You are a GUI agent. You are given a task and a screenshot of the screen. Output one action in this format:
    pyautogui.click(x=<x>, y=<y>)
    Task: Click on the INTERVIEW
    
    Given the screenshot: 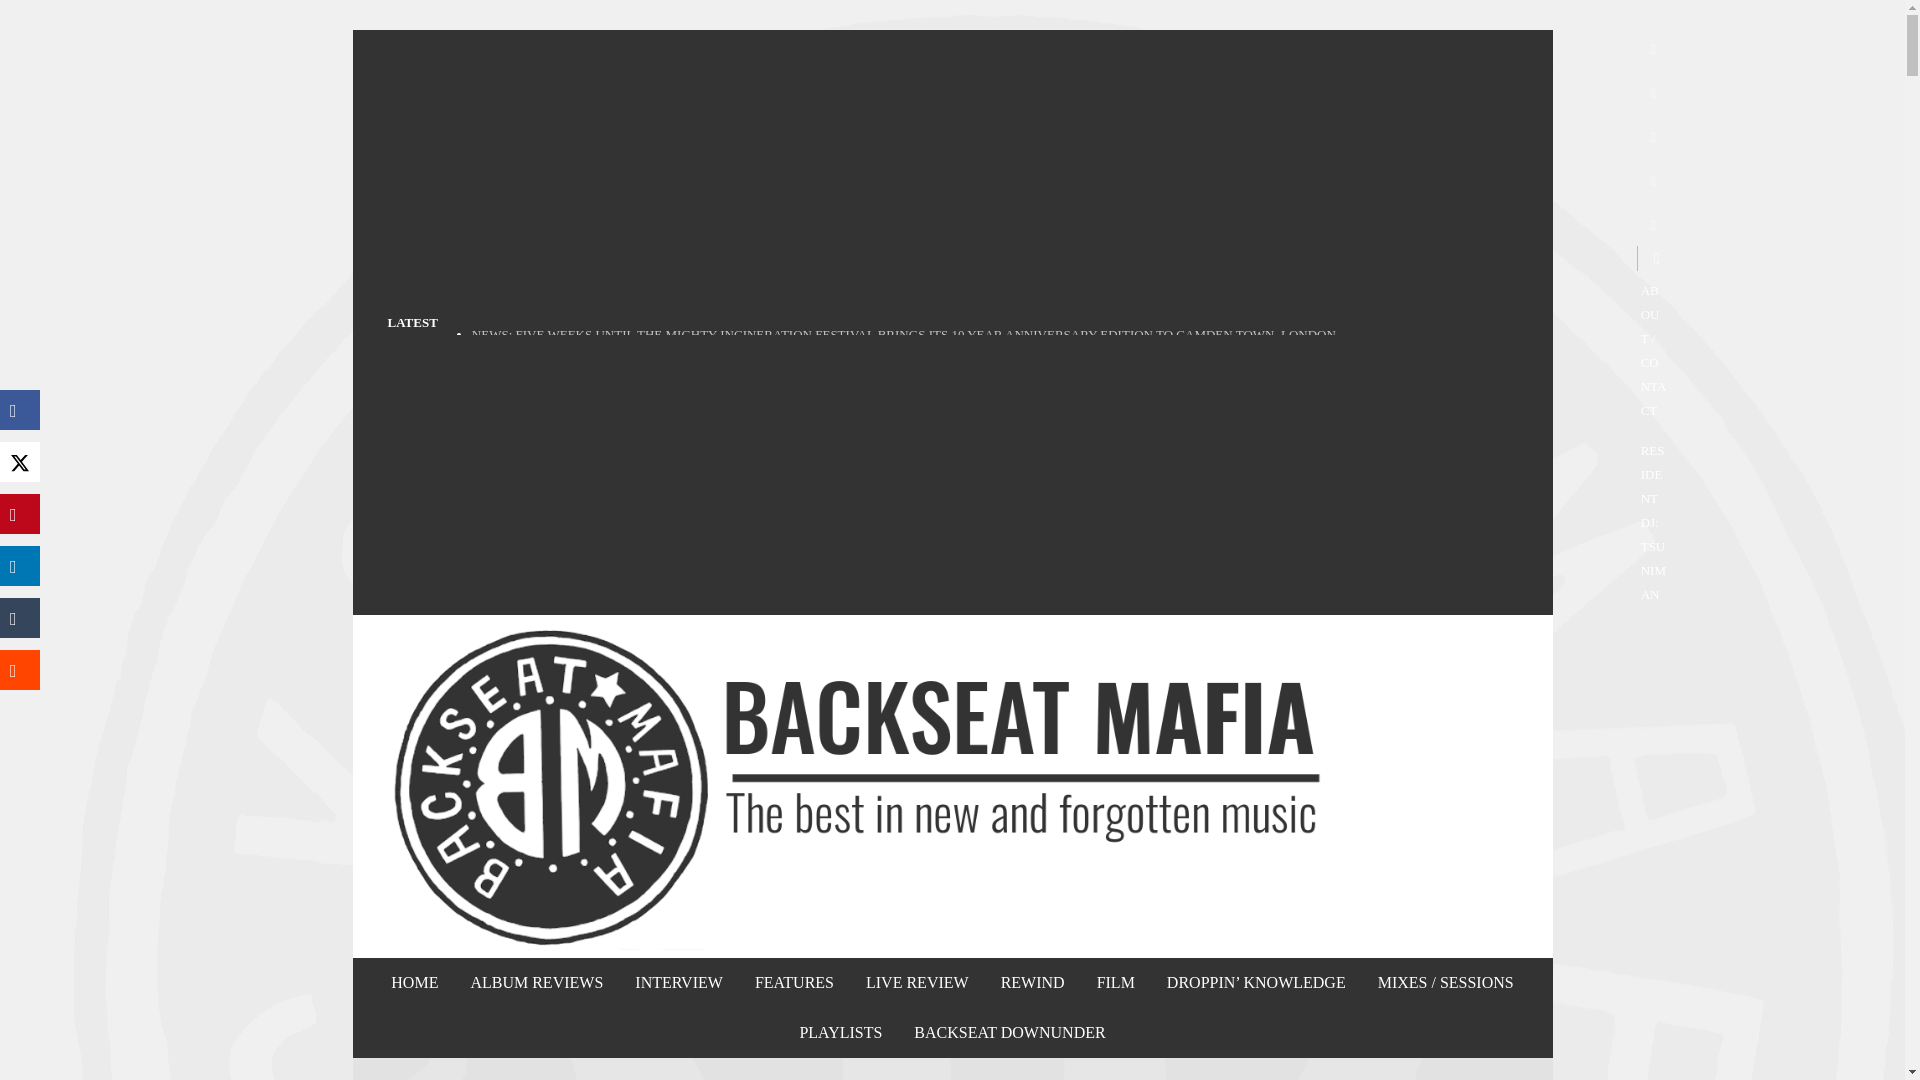 What is the action you would take?
    pyautogui.click(x=678, y=982)
    